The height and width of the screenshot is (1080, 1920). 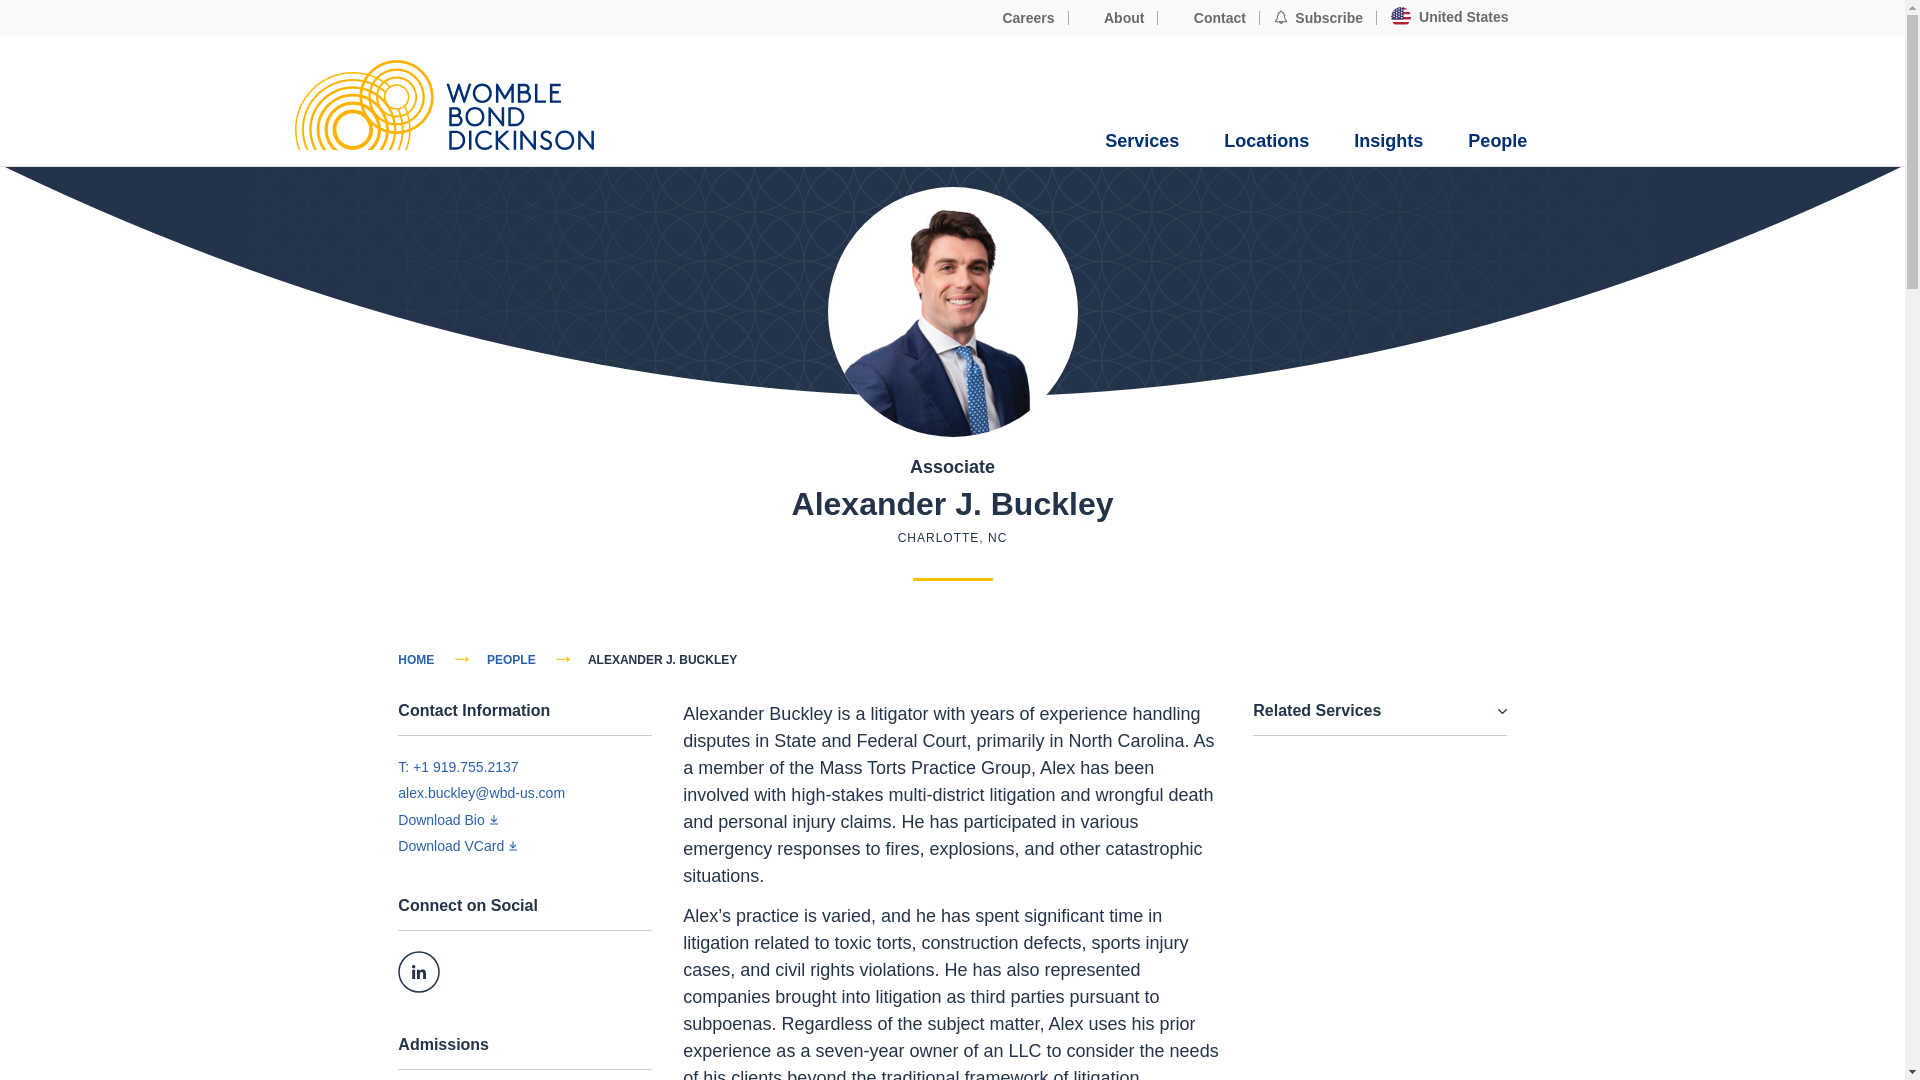 I want to click on United States, so click(x=1449, y=17).